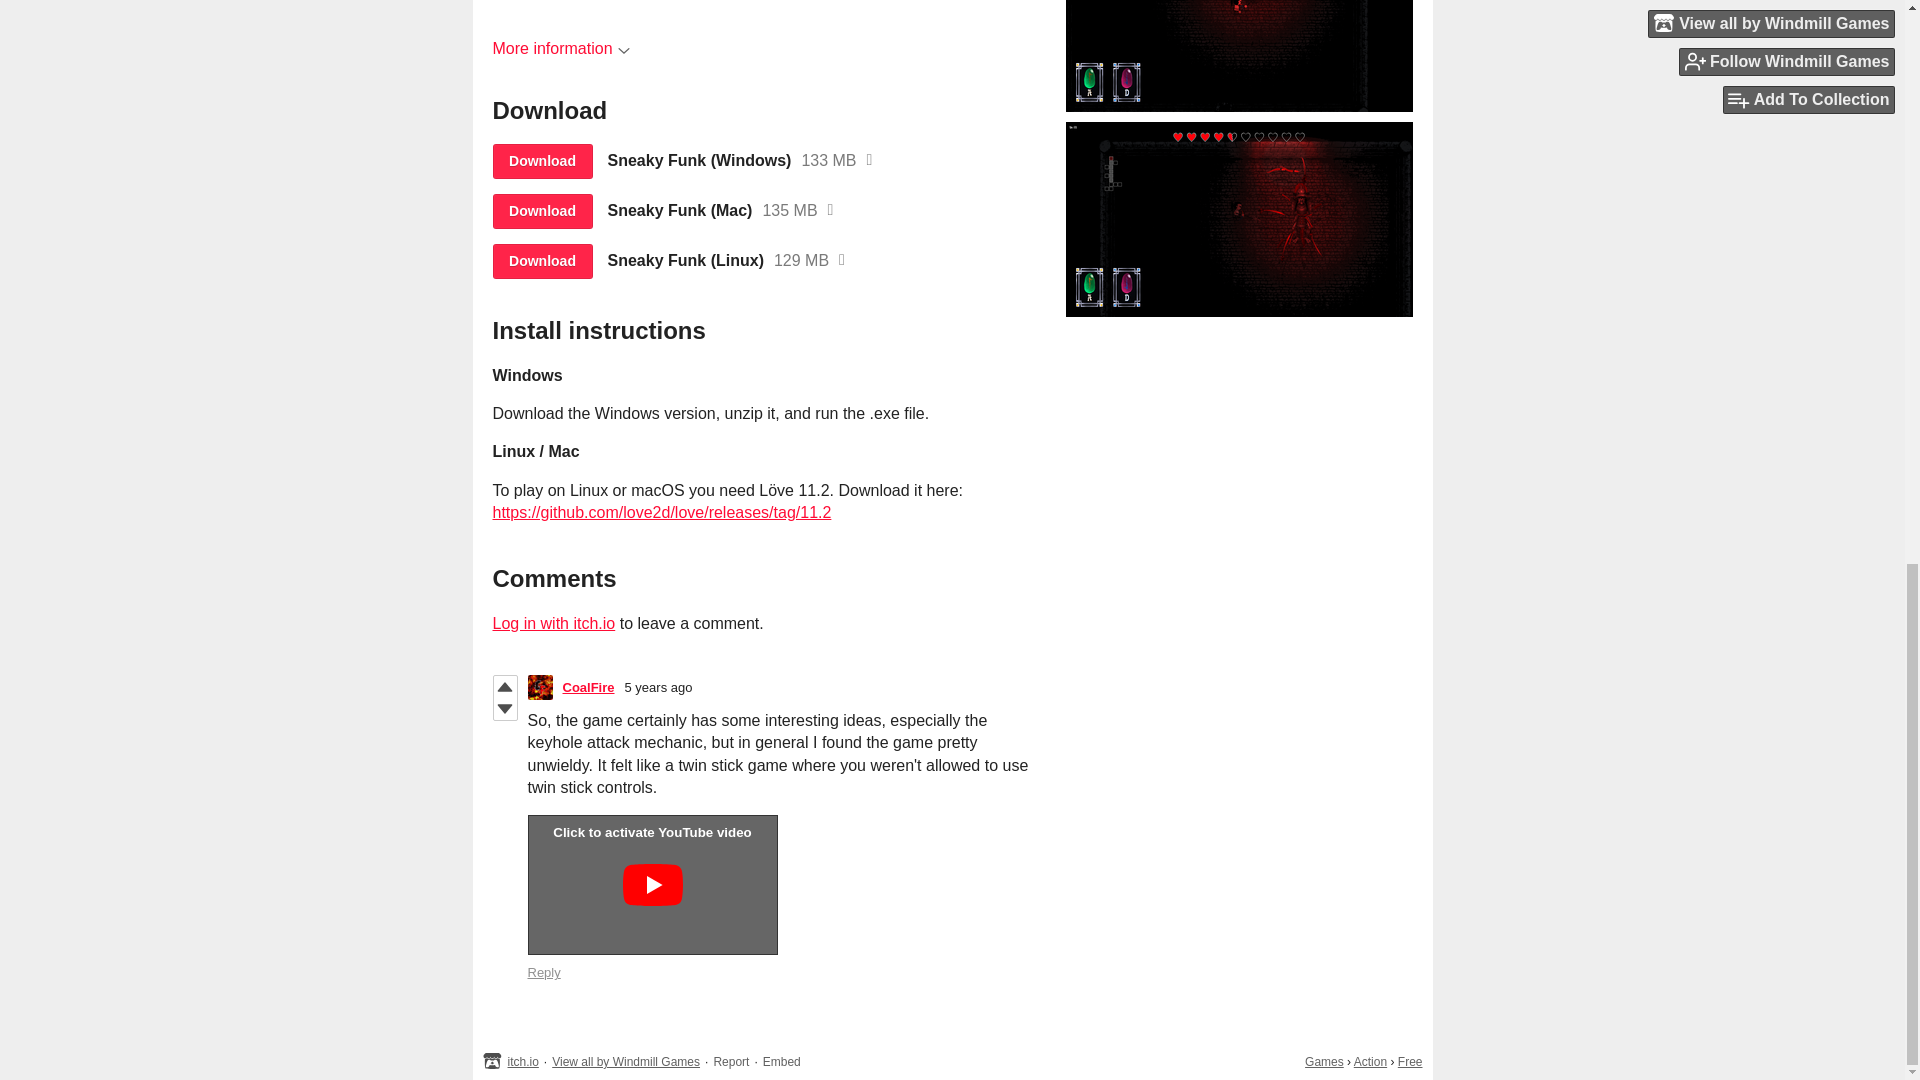 The image size is (1920, 1080). Describe the element at coordinates (588, 688) in the screenshot. I see `CoalFire` at that location.